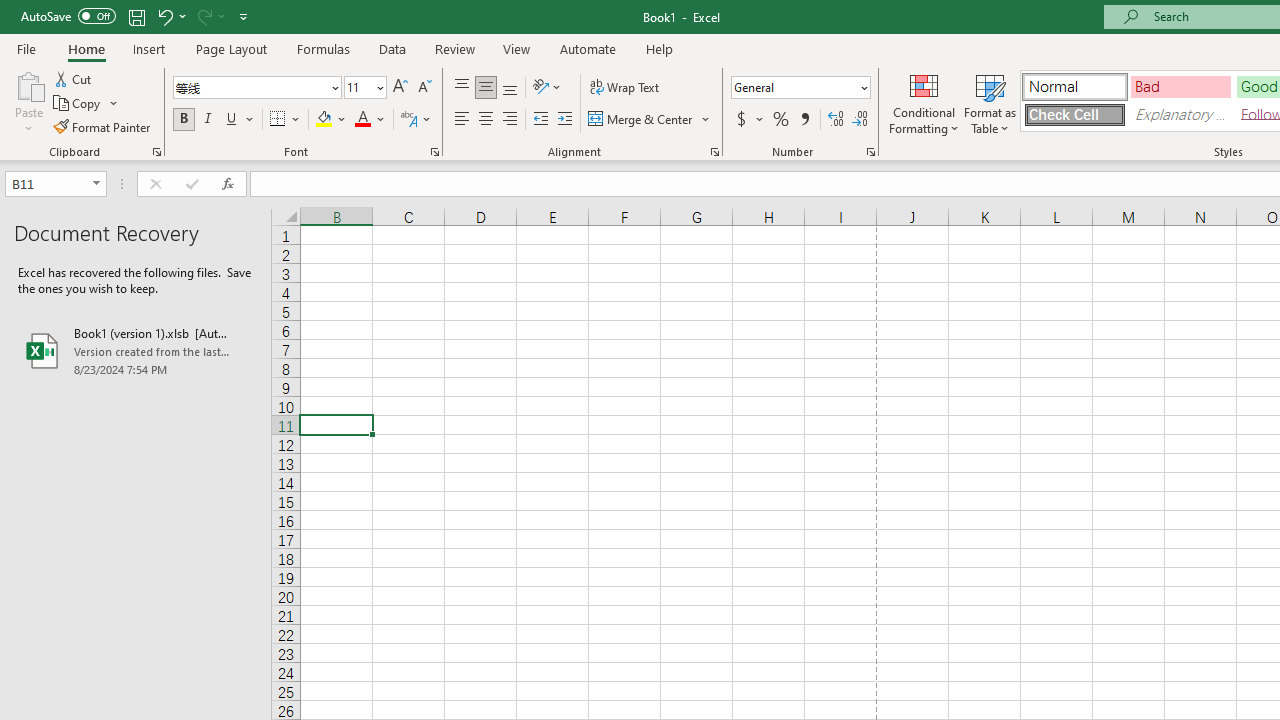 The width and height of the screenshot is (1280, 720). Describe the element at coordinates (370, 120) in the screenshot. I see `Font Color` at that location.